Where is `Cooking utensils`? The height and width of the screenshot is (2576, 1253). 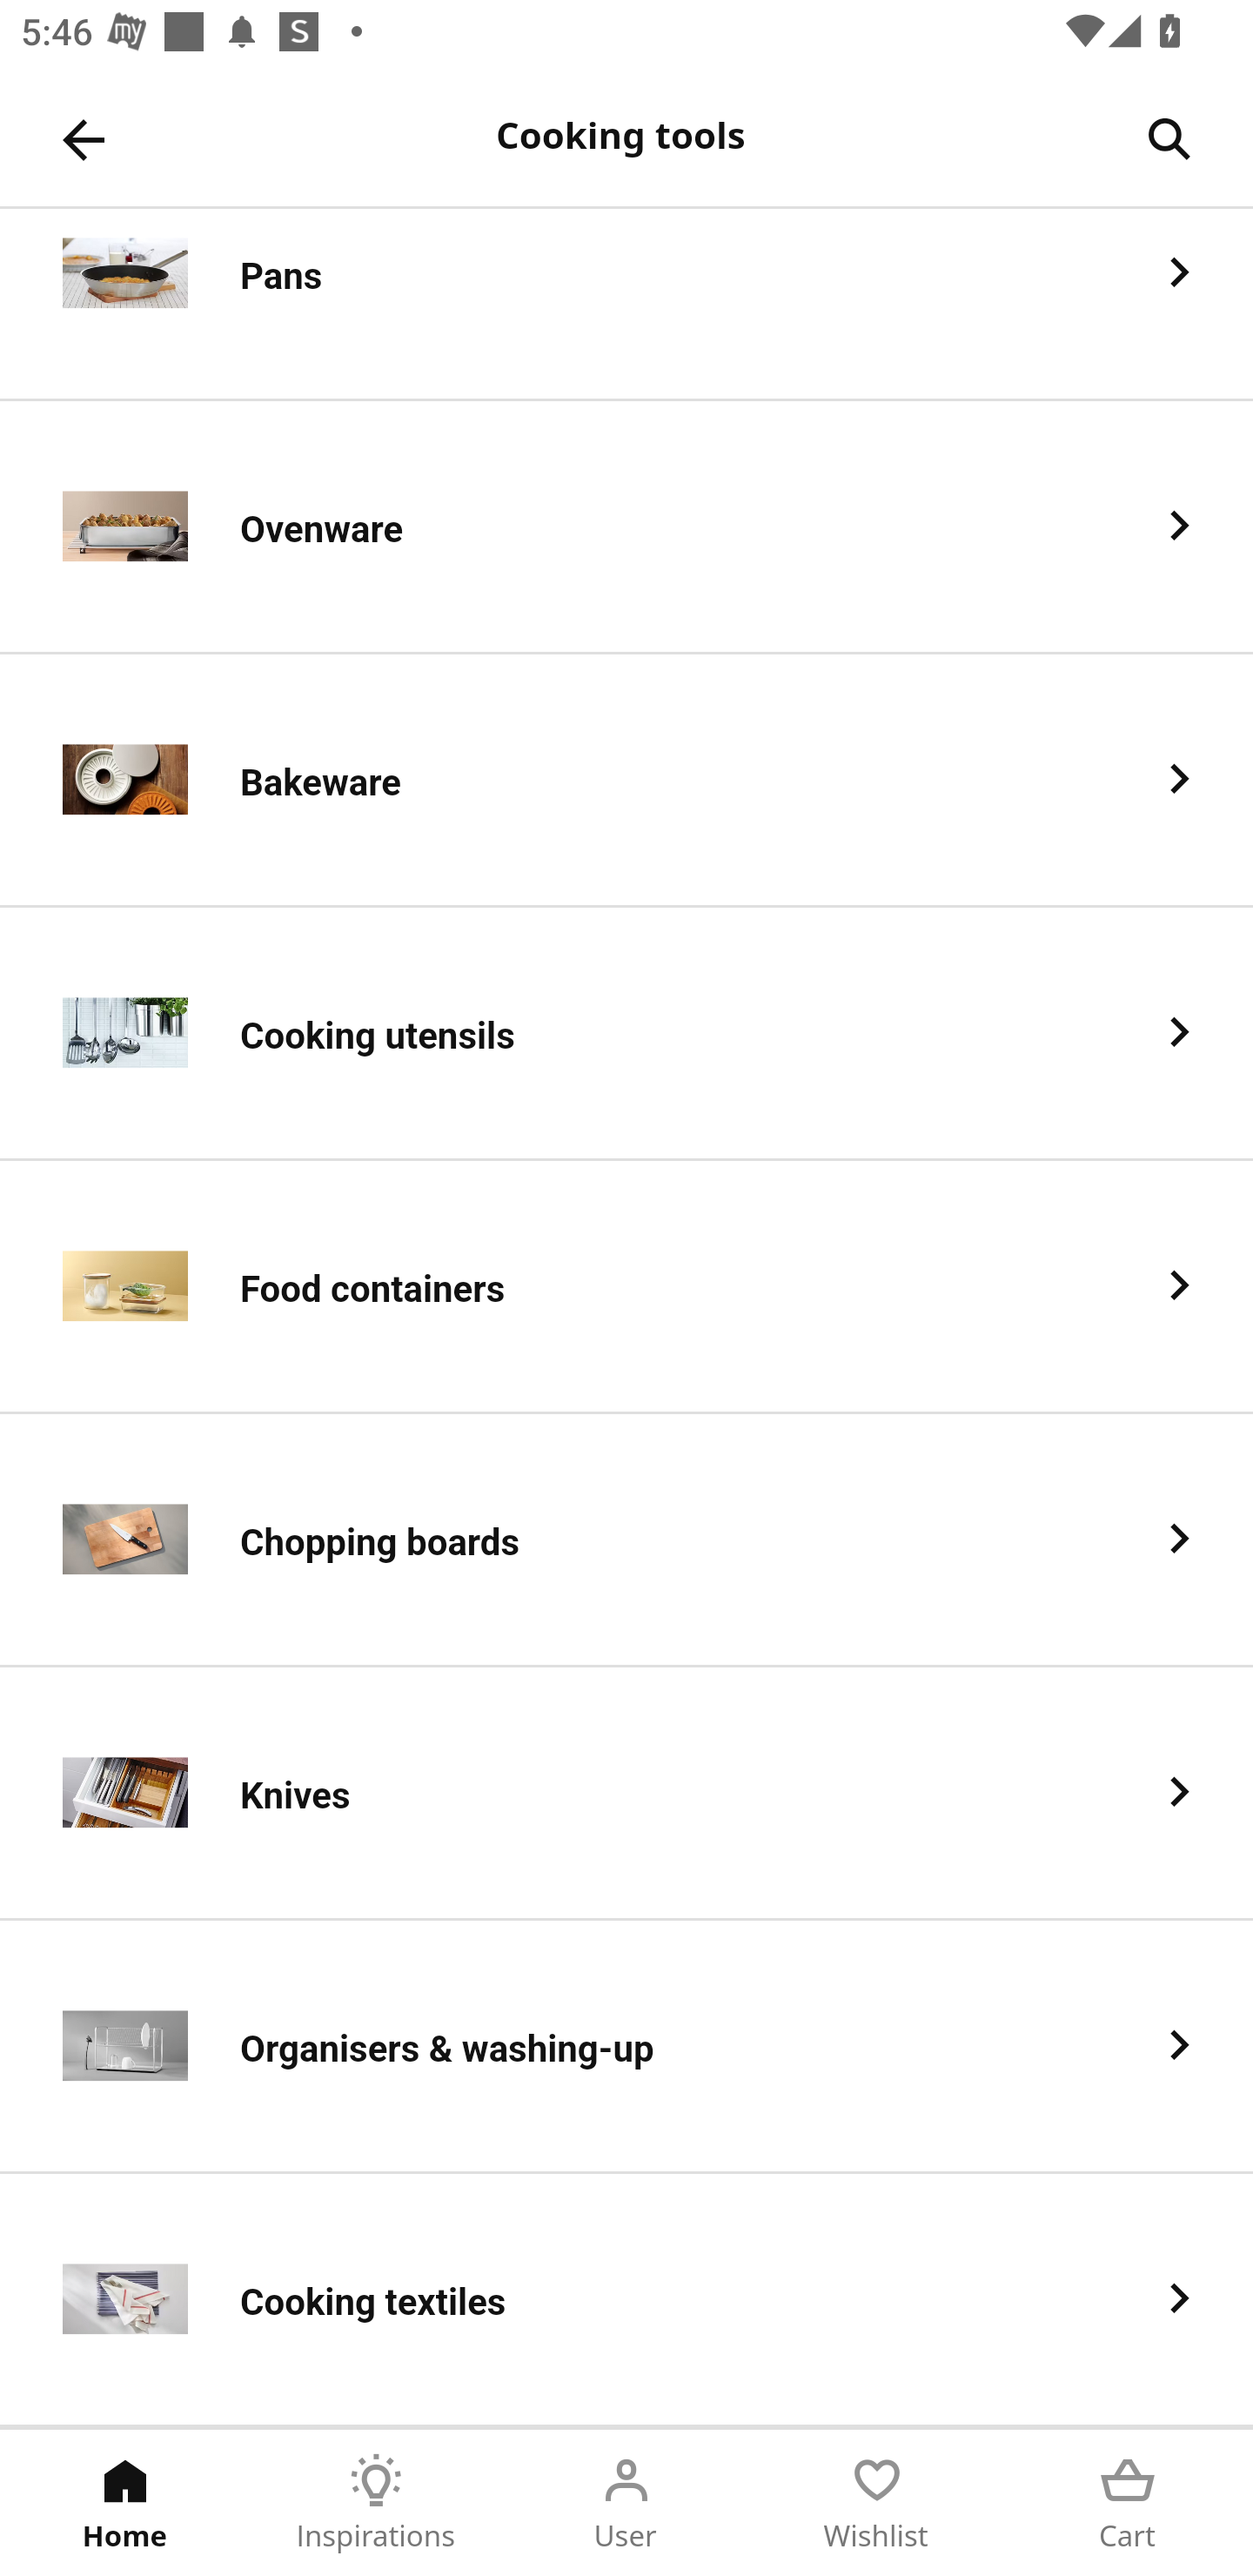
Cooking utensils is located at coordinates (626, 1034).